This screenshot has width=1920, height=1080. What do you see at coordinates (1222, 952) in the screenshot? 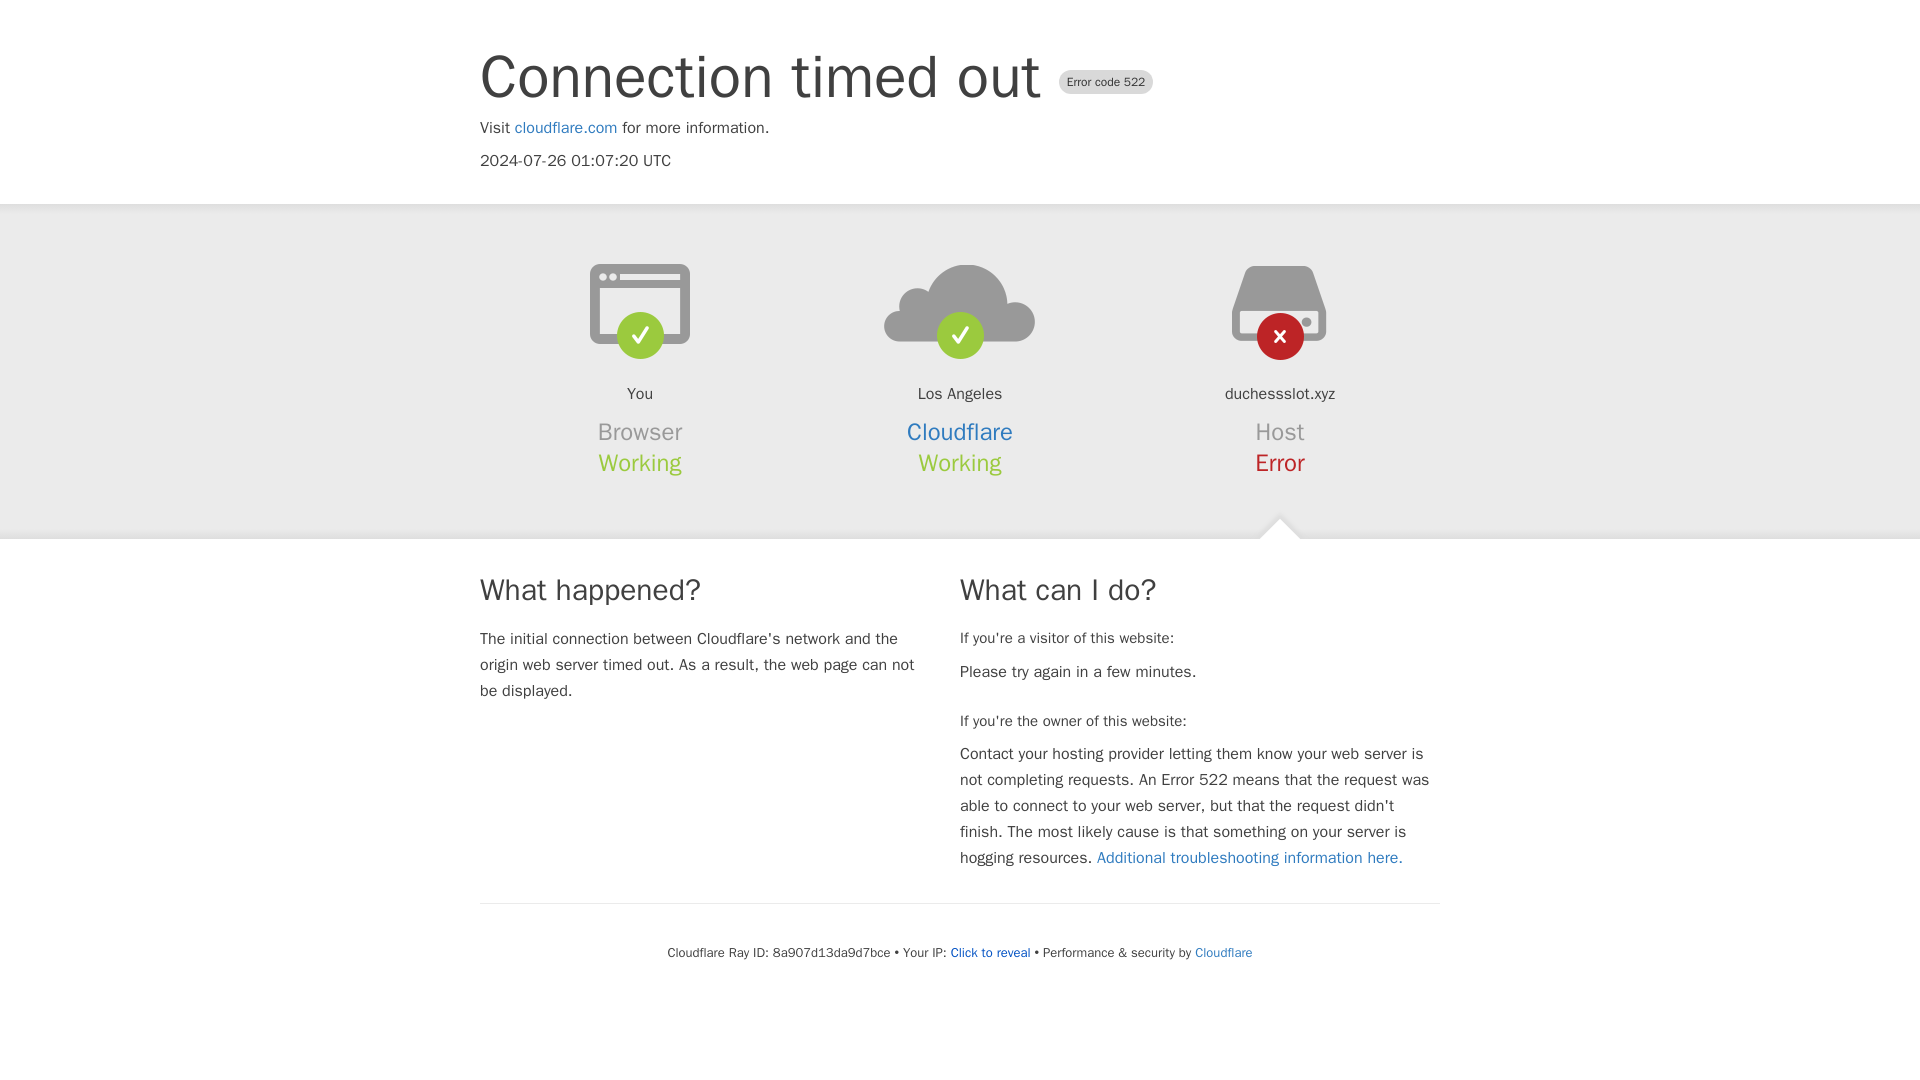
I see `Cloudflare` at bounding box center [1222, 952].